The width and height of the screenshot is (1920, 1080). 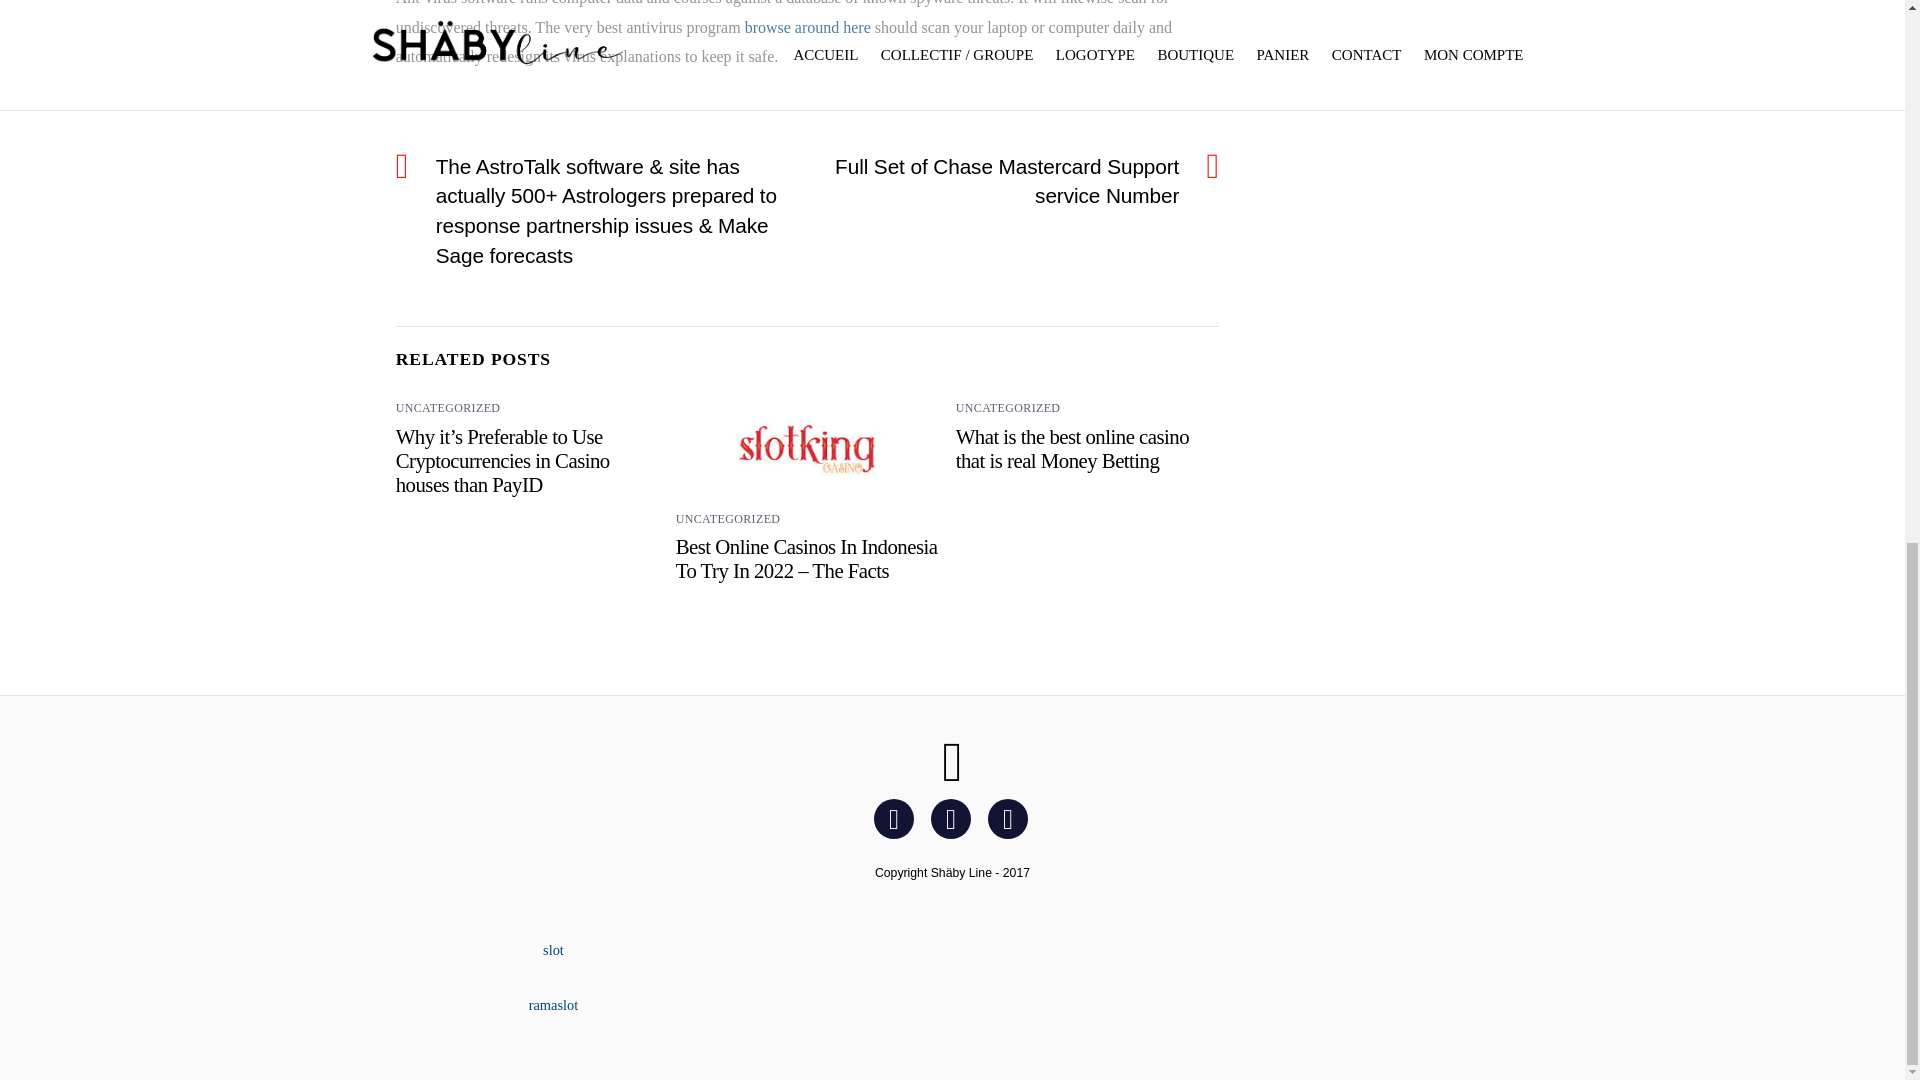 I want to click on What is the best online casino that is real Money Betting, so click(x=1072, y=448).